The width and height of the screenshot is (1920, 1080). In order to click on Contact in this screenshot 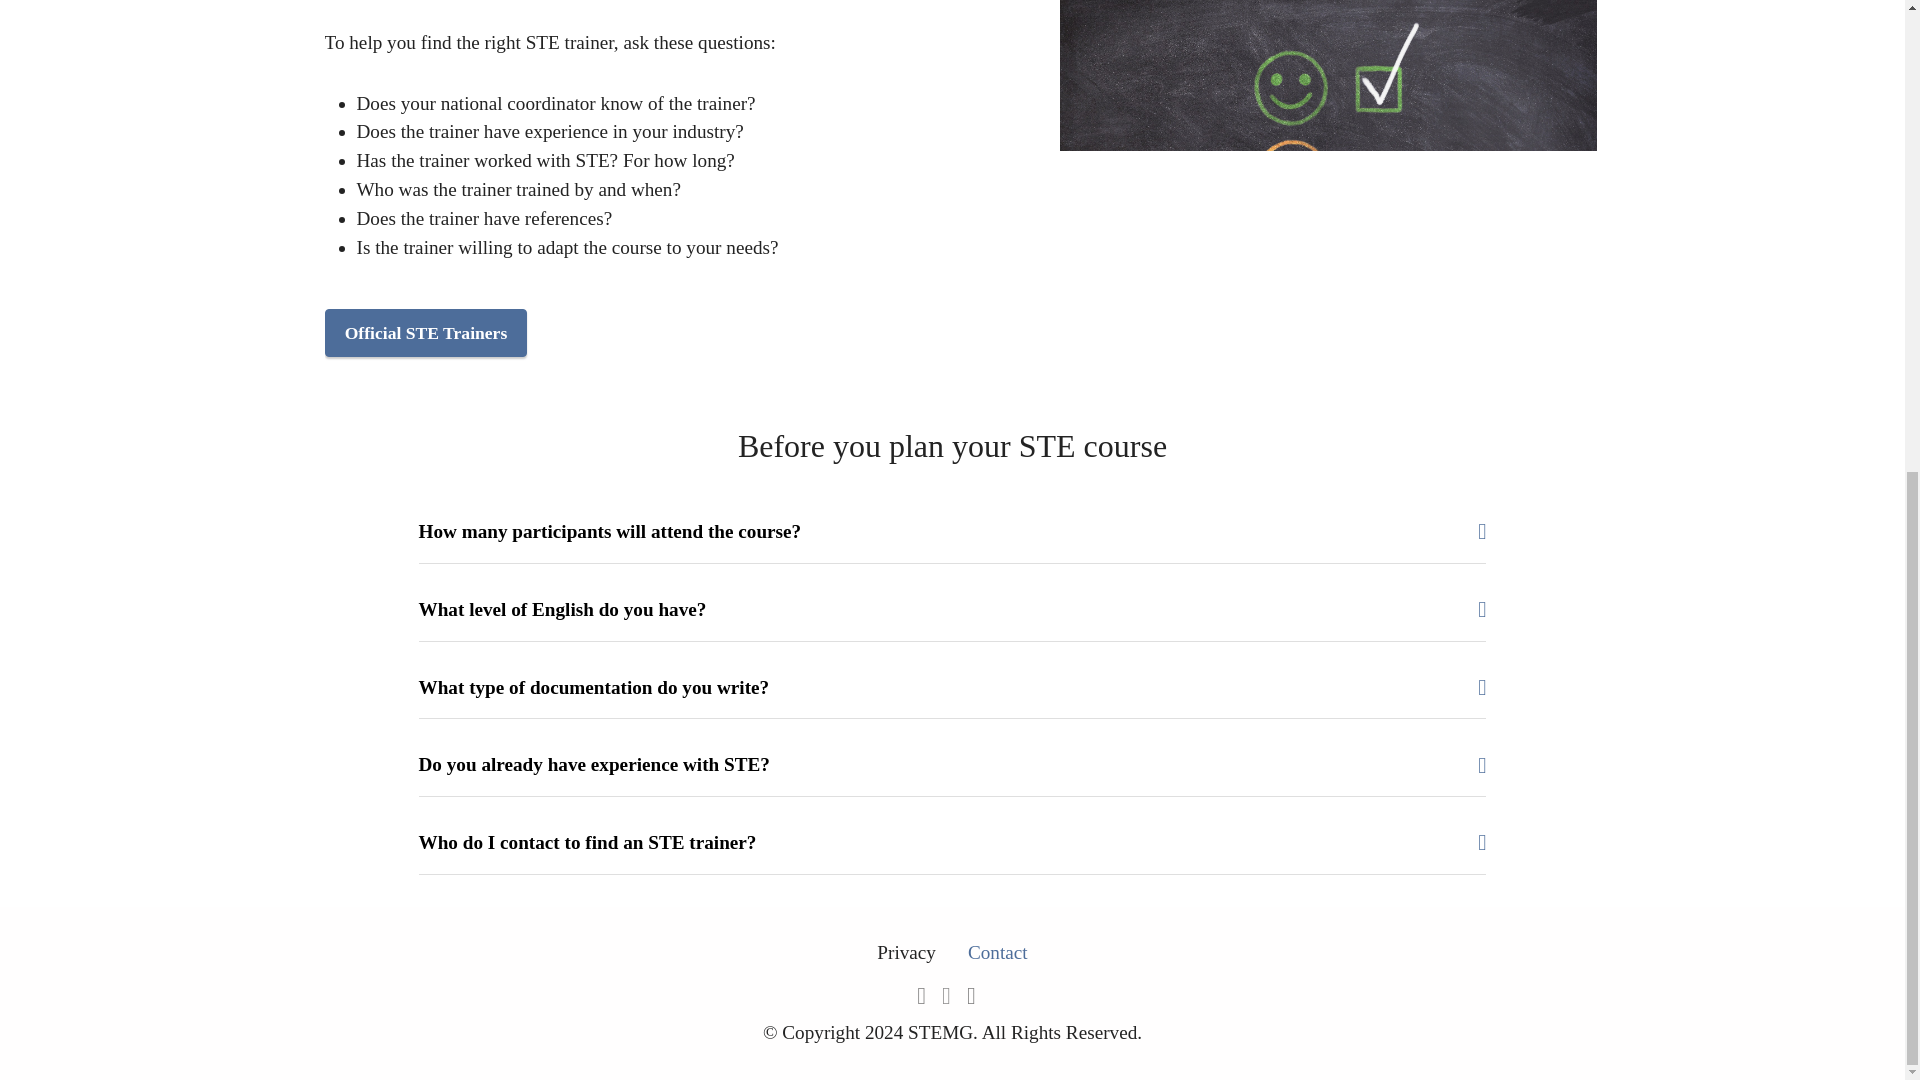, I will do `click(997, 952)`.